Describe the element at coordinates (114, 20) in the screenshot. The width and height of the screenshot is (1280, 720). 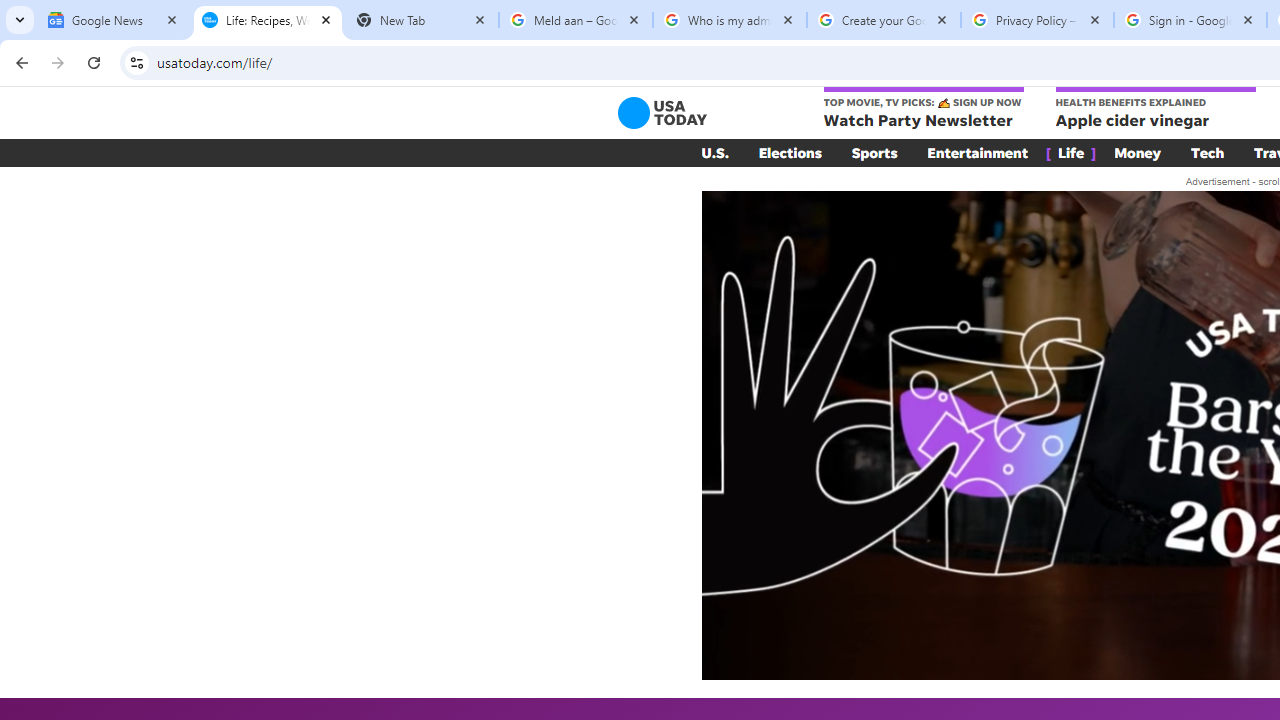
I see `Google News` at that location.